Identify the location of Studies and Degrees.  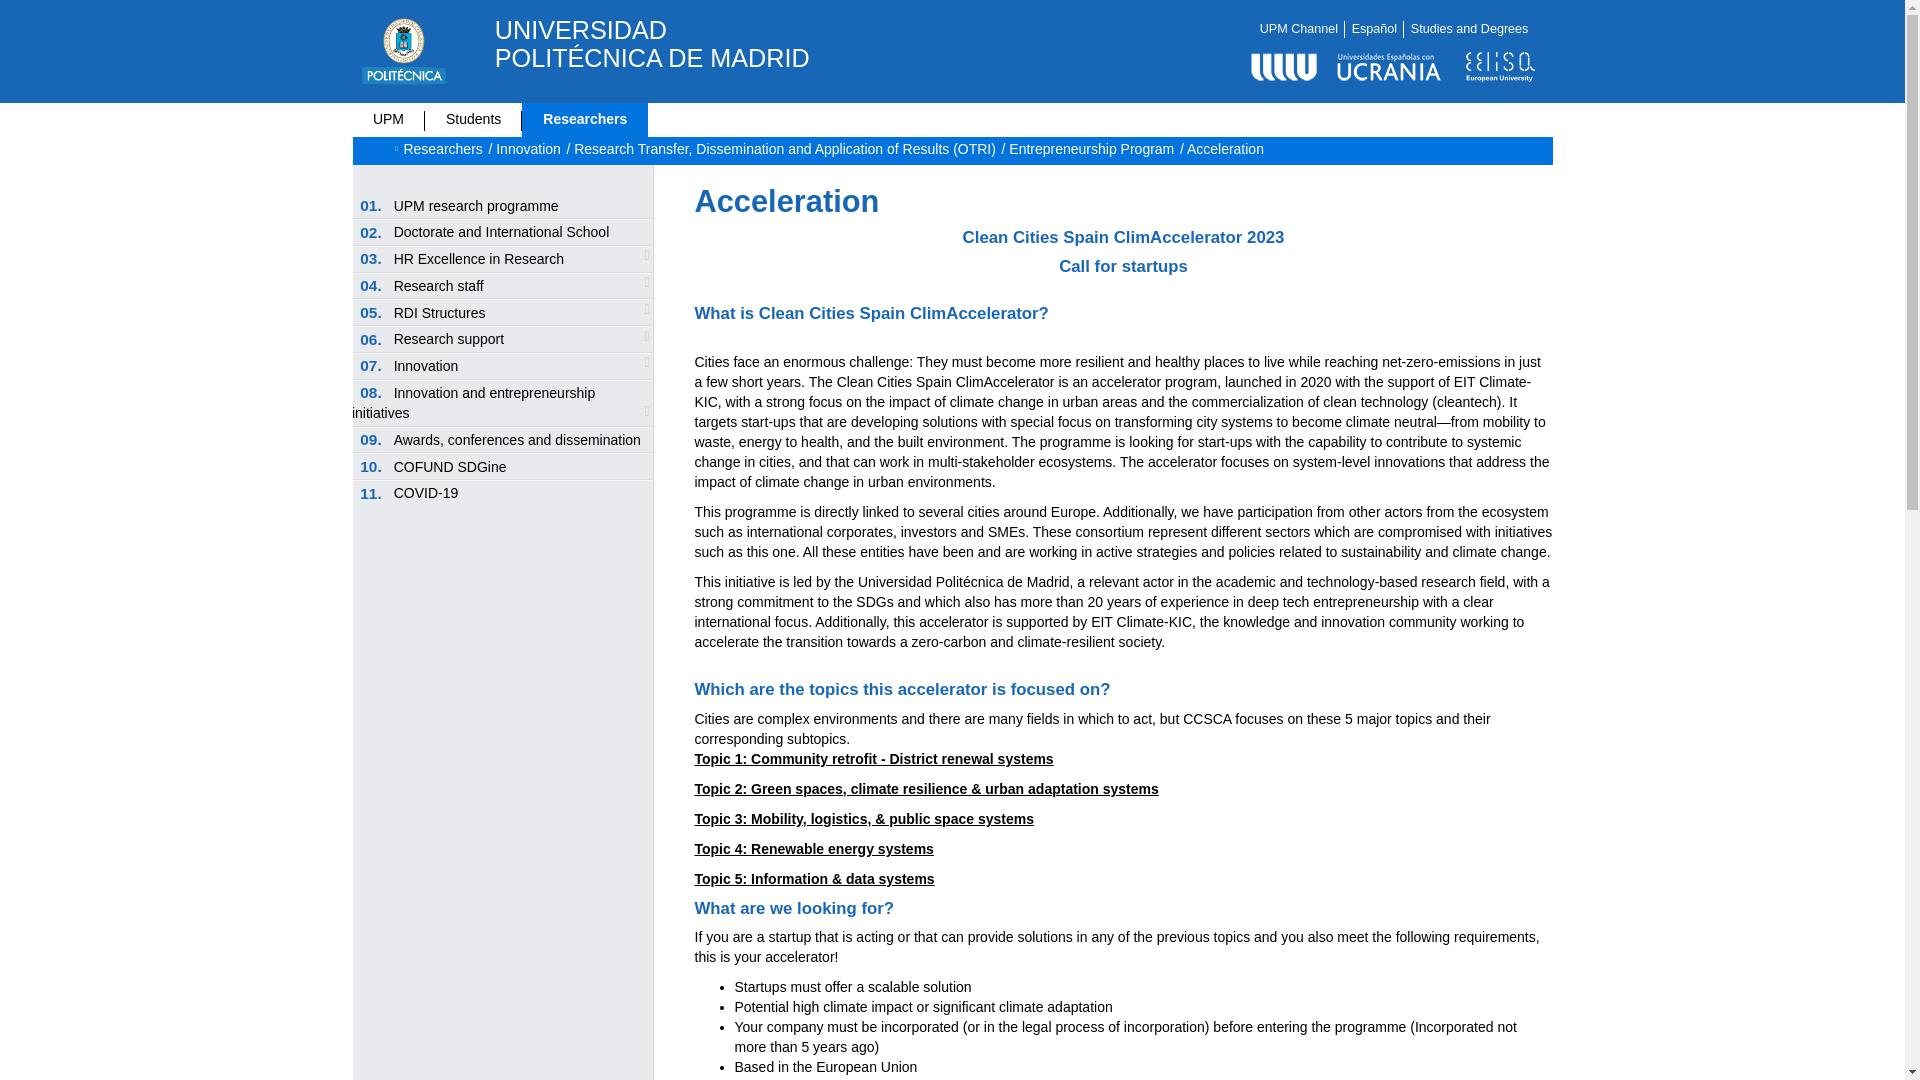
(1470, 28).